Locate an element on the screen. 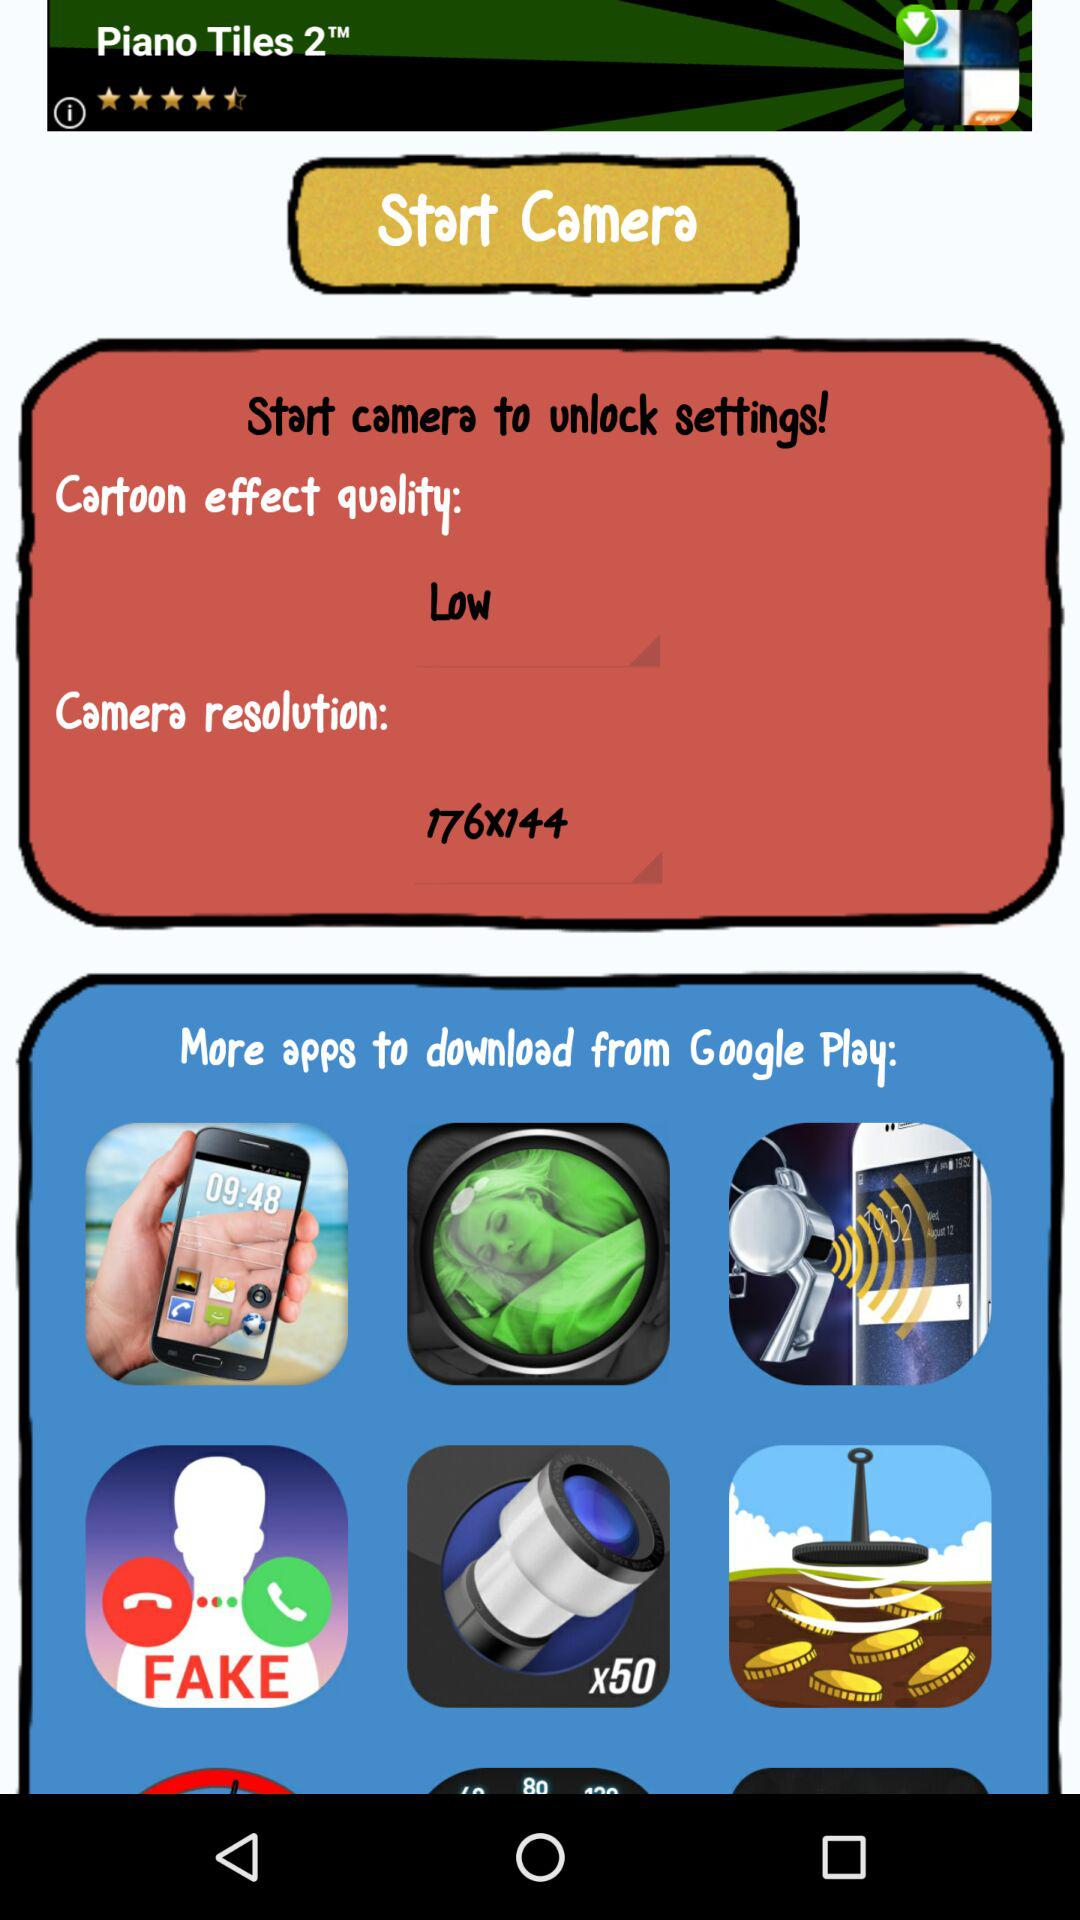  download a new app is located at coordinates (538, 1254).